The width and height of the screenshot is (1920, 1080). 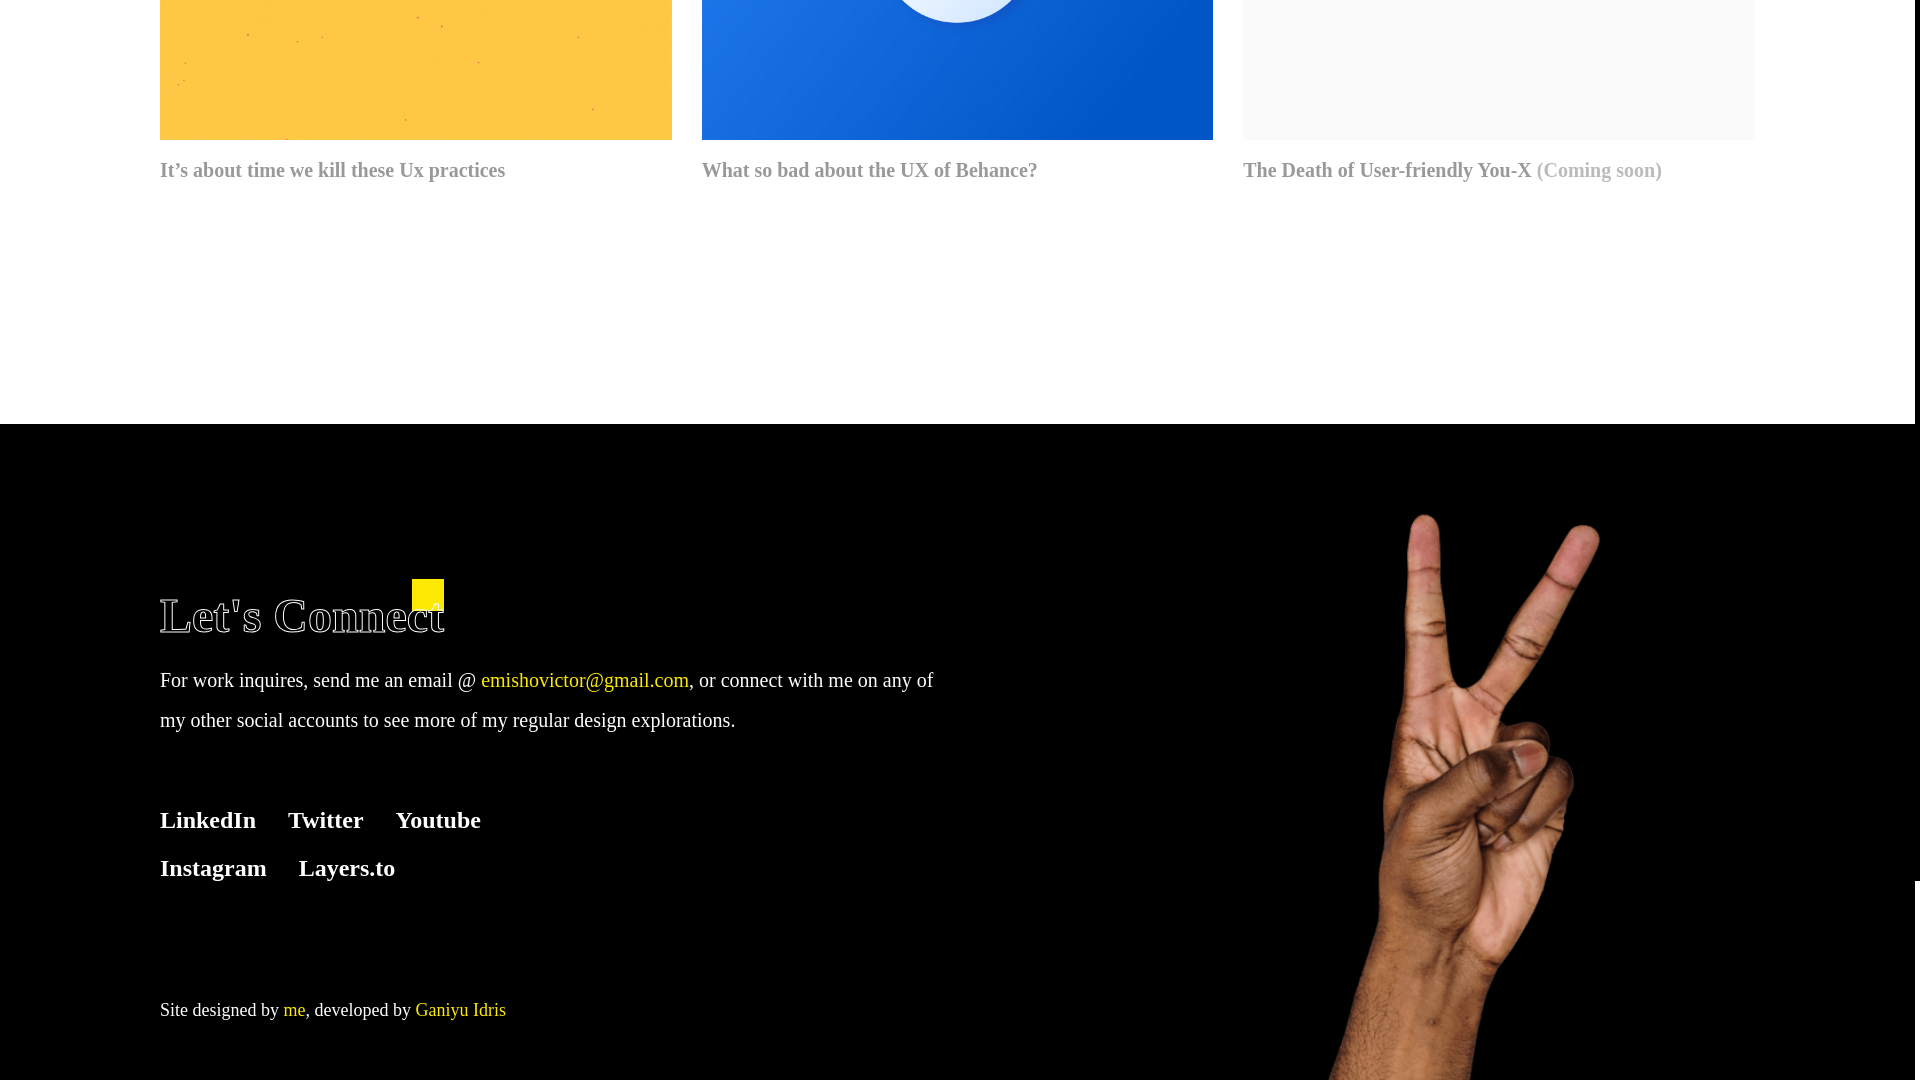 I want to click on Twitter, so click(x=326, y=819).